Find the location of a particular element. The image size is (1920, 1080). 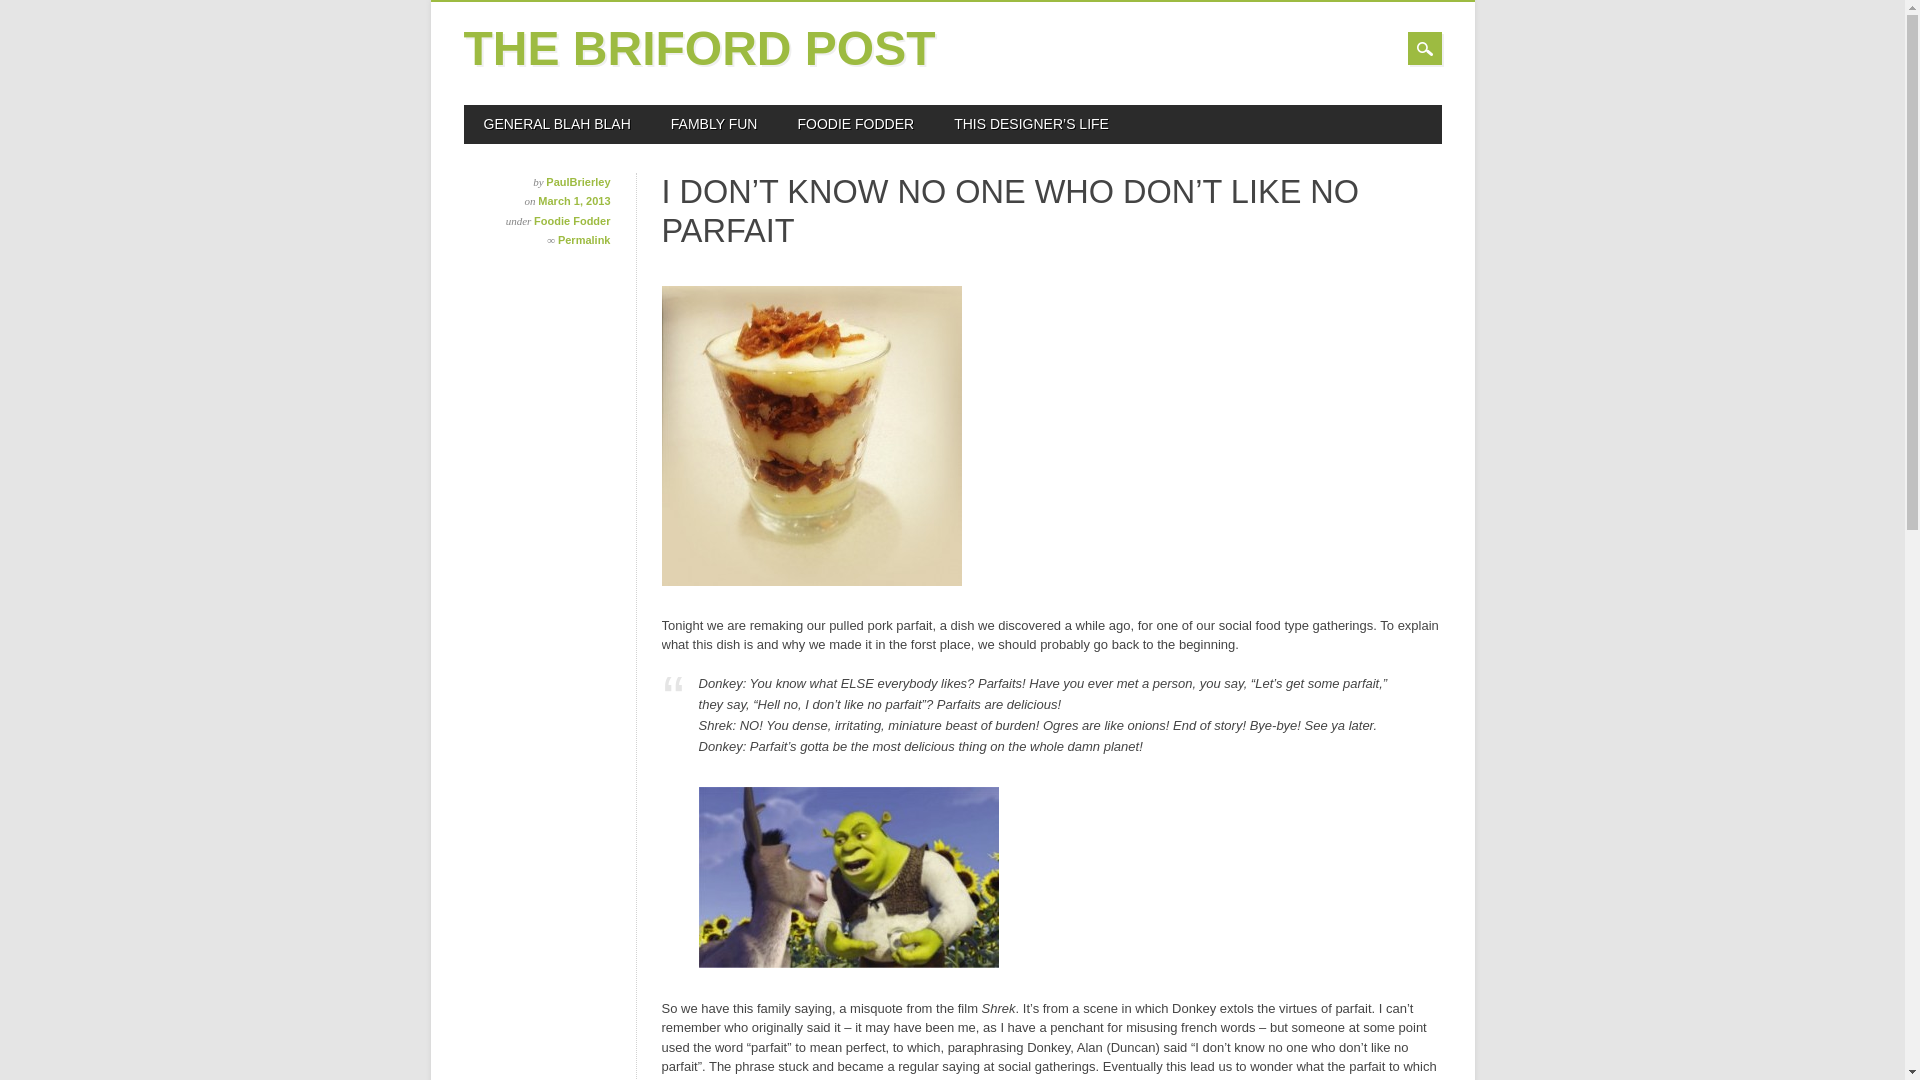

View all posts in Foodie Fodder is located at coordinates (572, 220).